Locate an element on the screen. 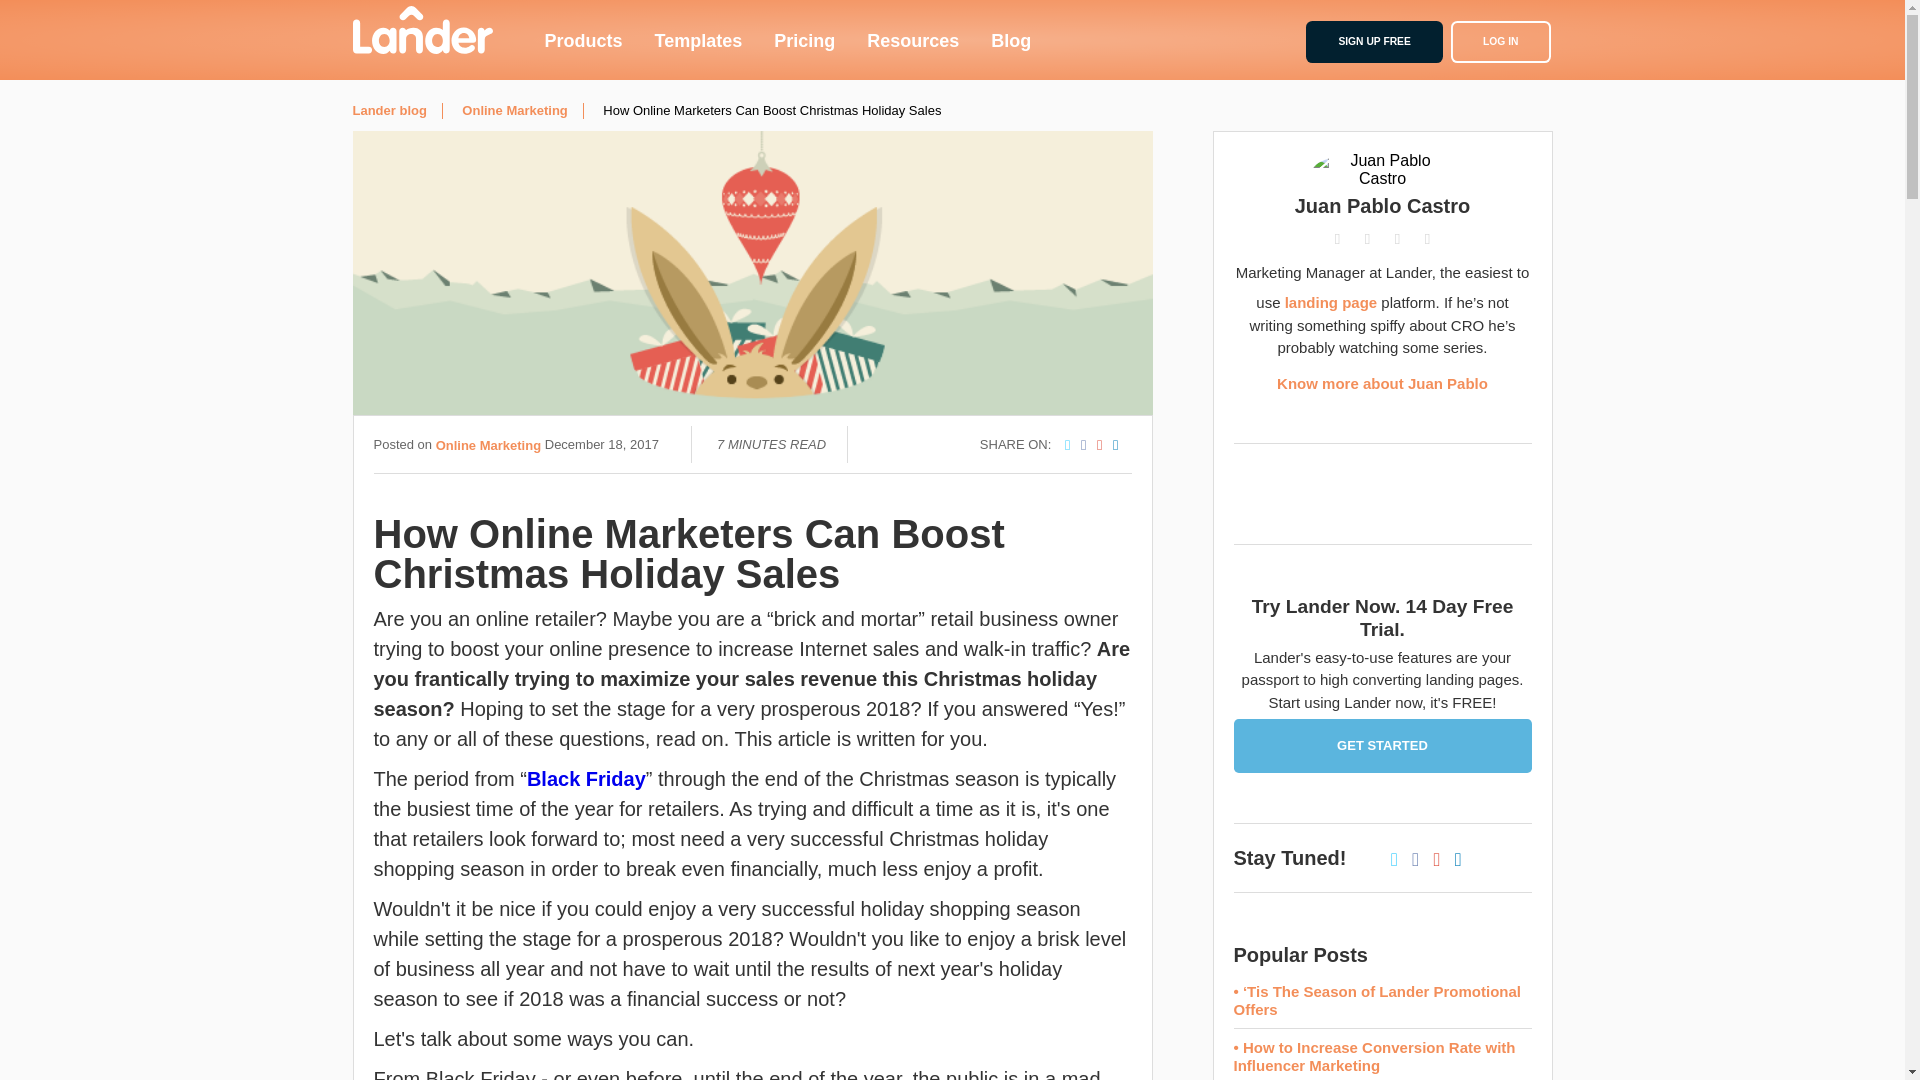  Pricing is located at coordinates (804, 40).